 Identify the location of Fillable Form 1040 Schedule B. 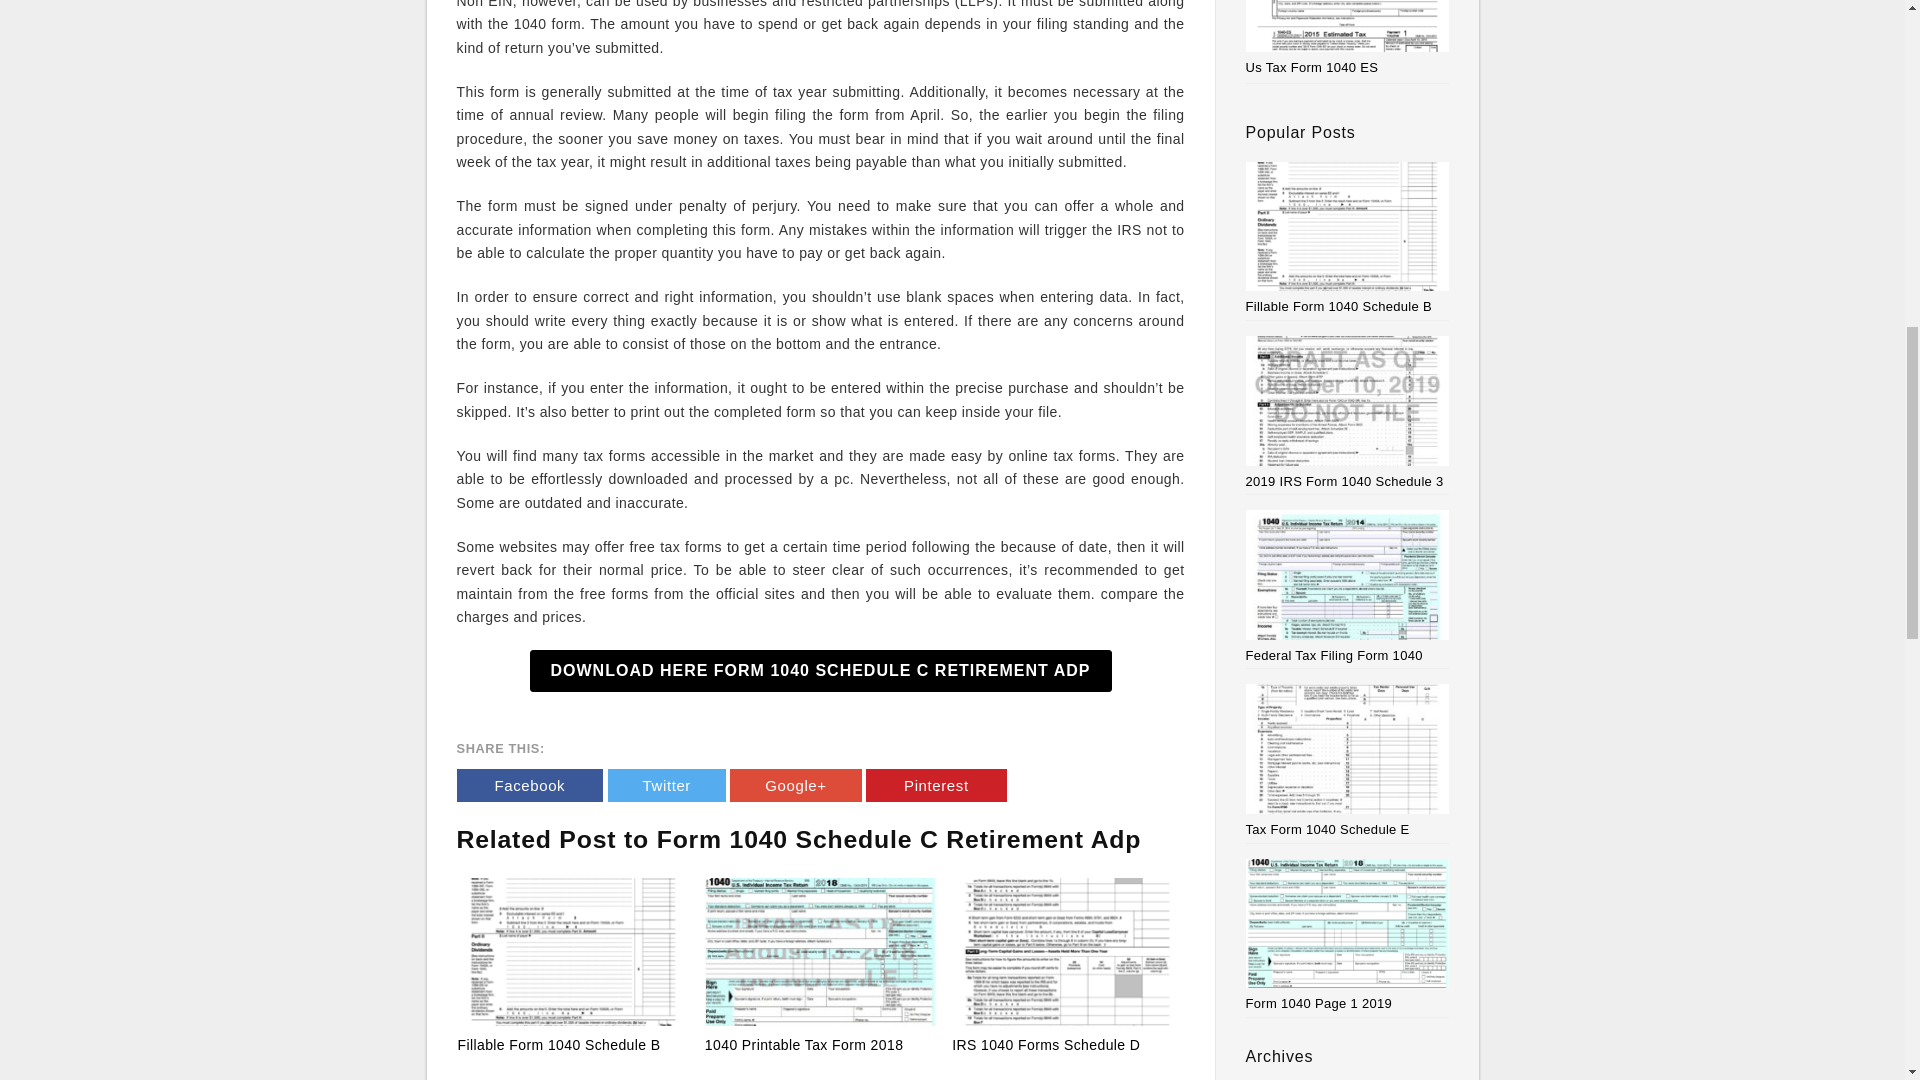
(1348, 238).